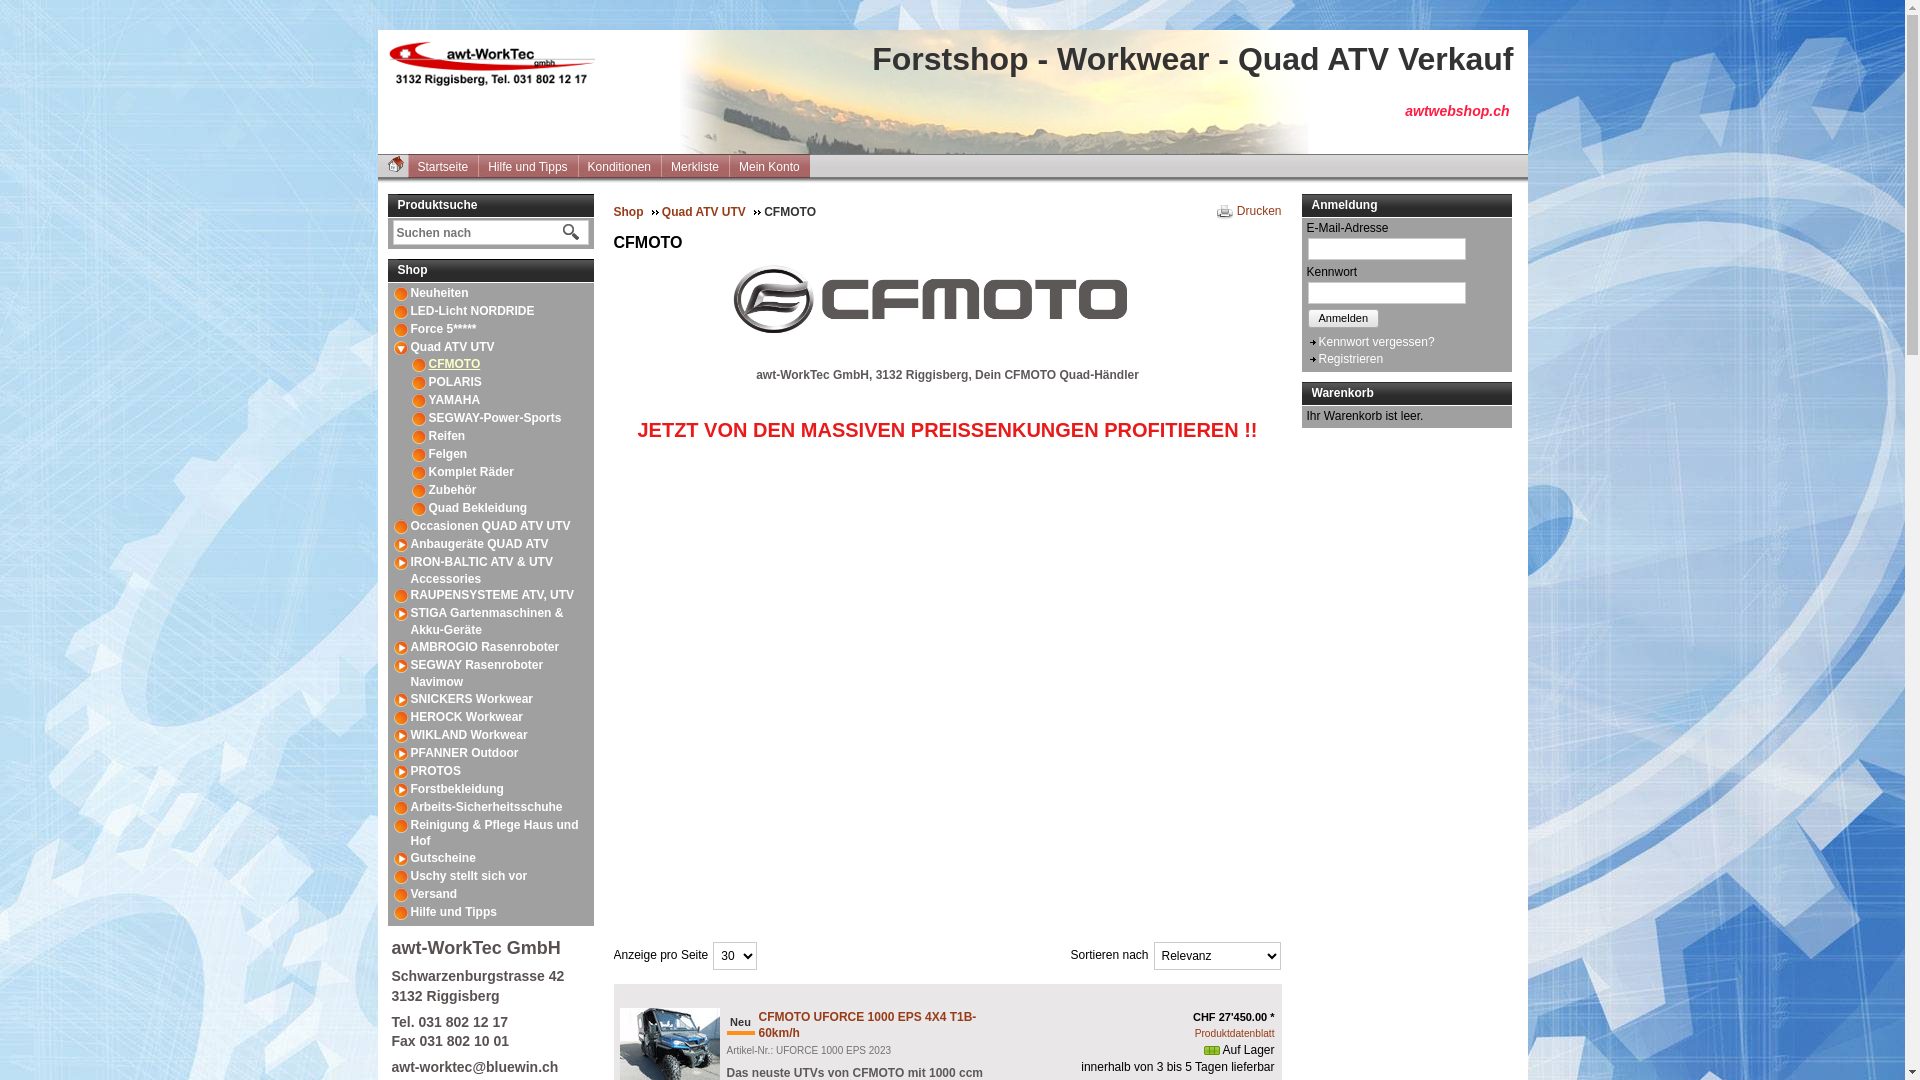  I want to click on Shop, so click(636, 212).